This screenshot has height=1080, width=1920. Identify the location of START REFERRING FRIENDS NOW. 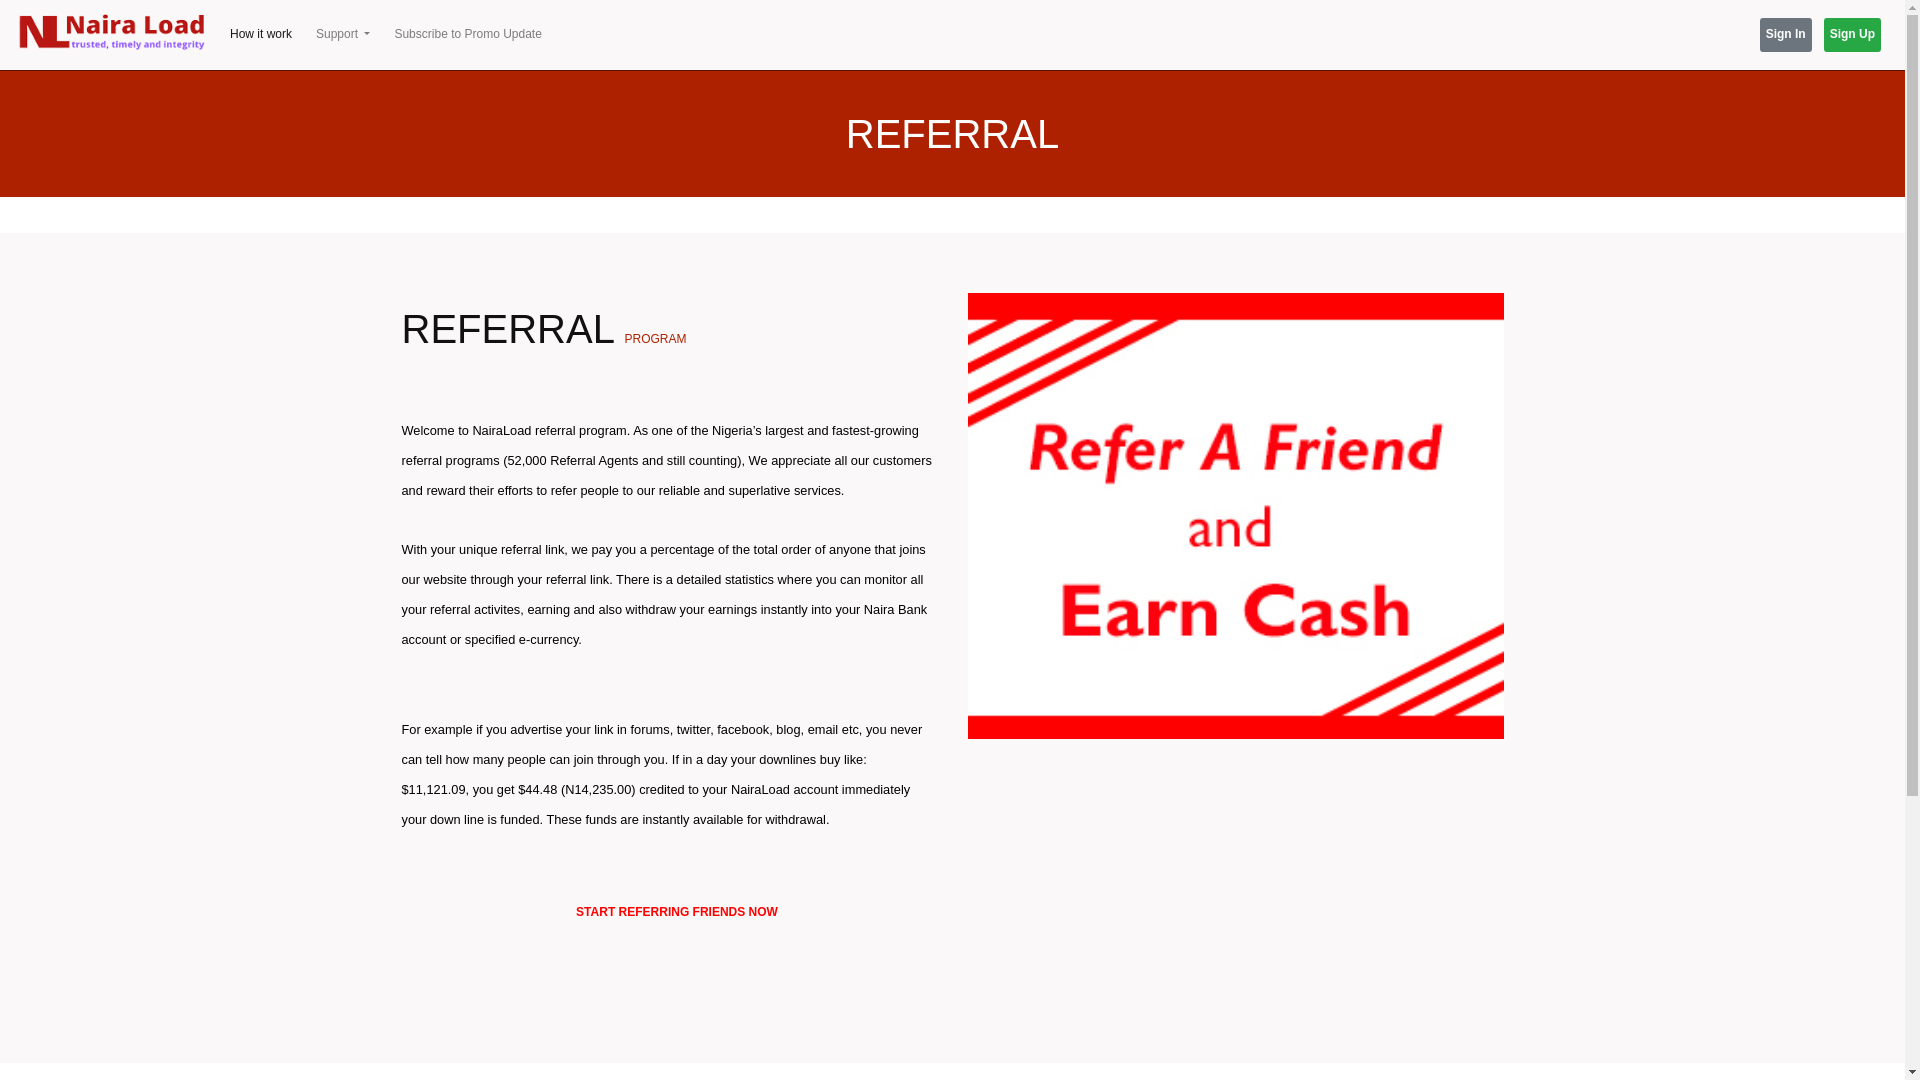
(676, 910).